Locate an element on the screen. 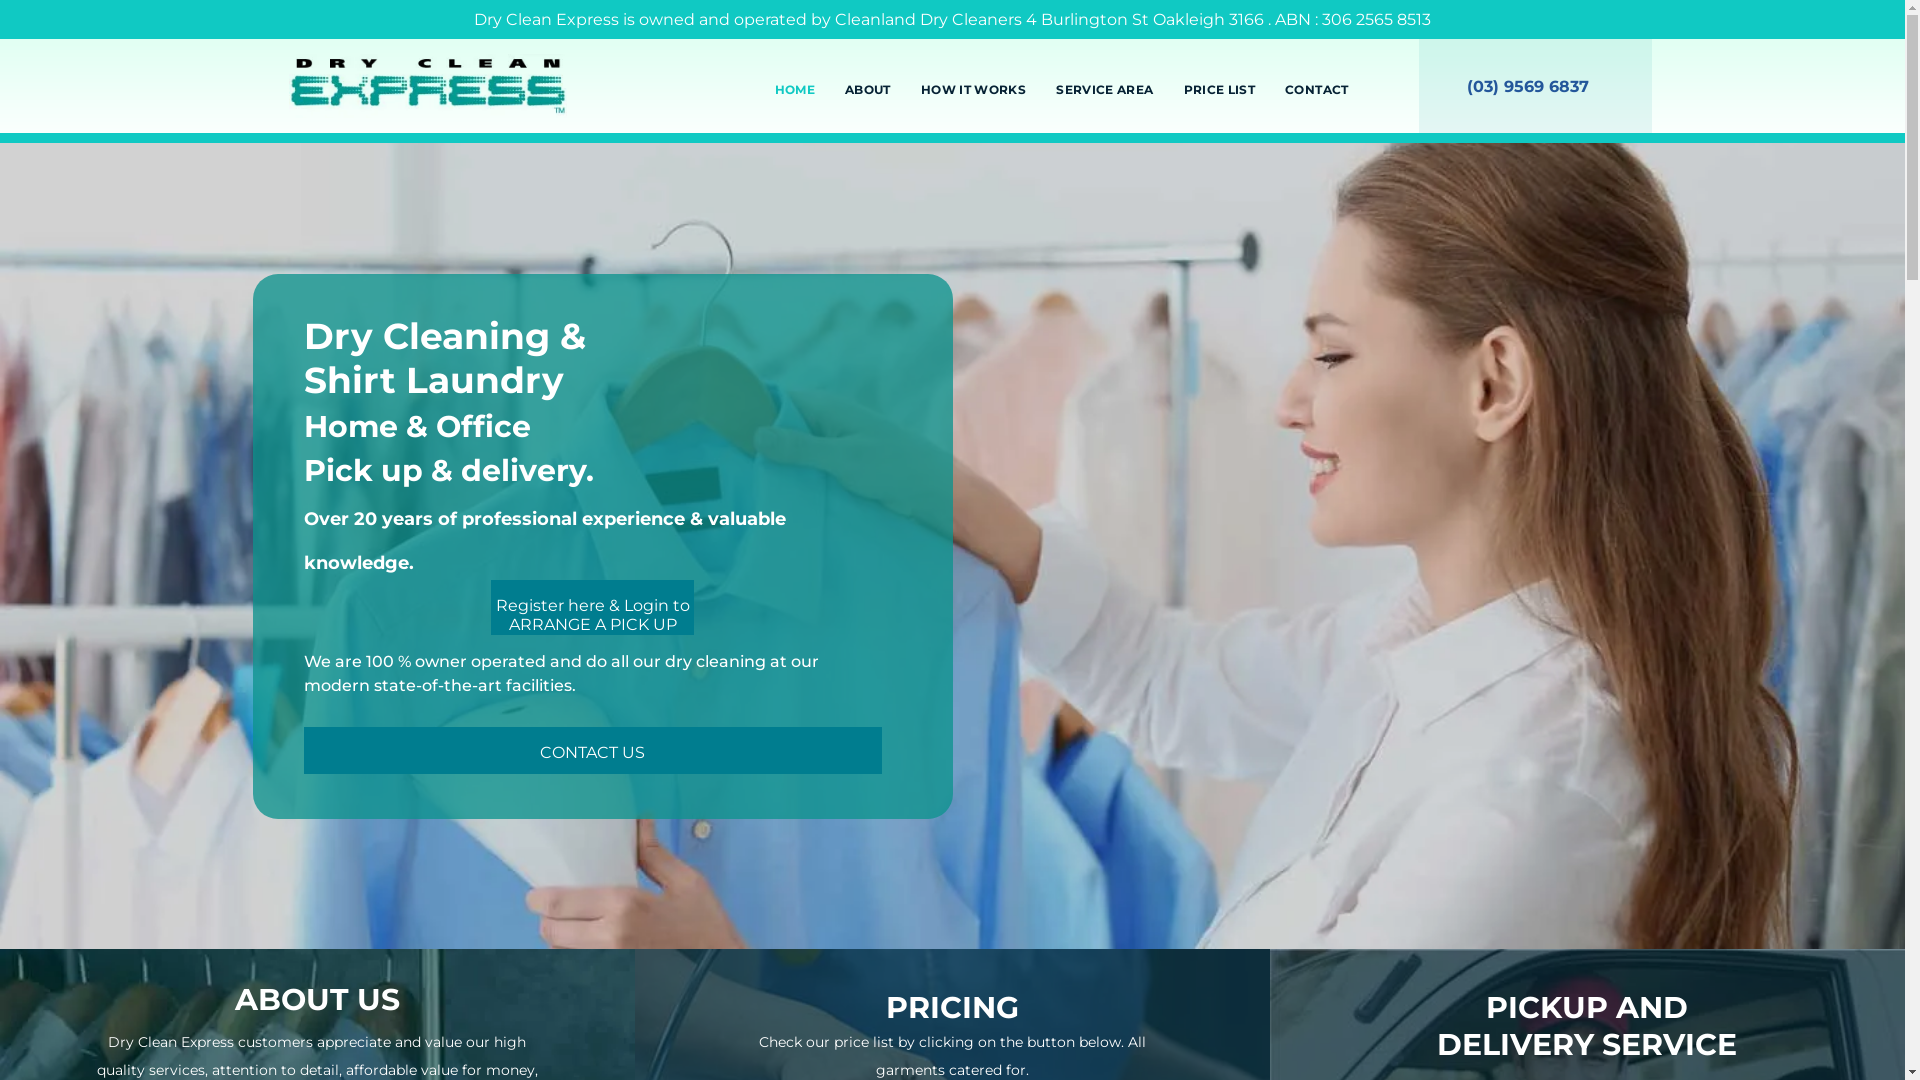 The width and height of the screenshot is (1920, 1080). SERVICE AREA is located at coordinates (1104, 90).